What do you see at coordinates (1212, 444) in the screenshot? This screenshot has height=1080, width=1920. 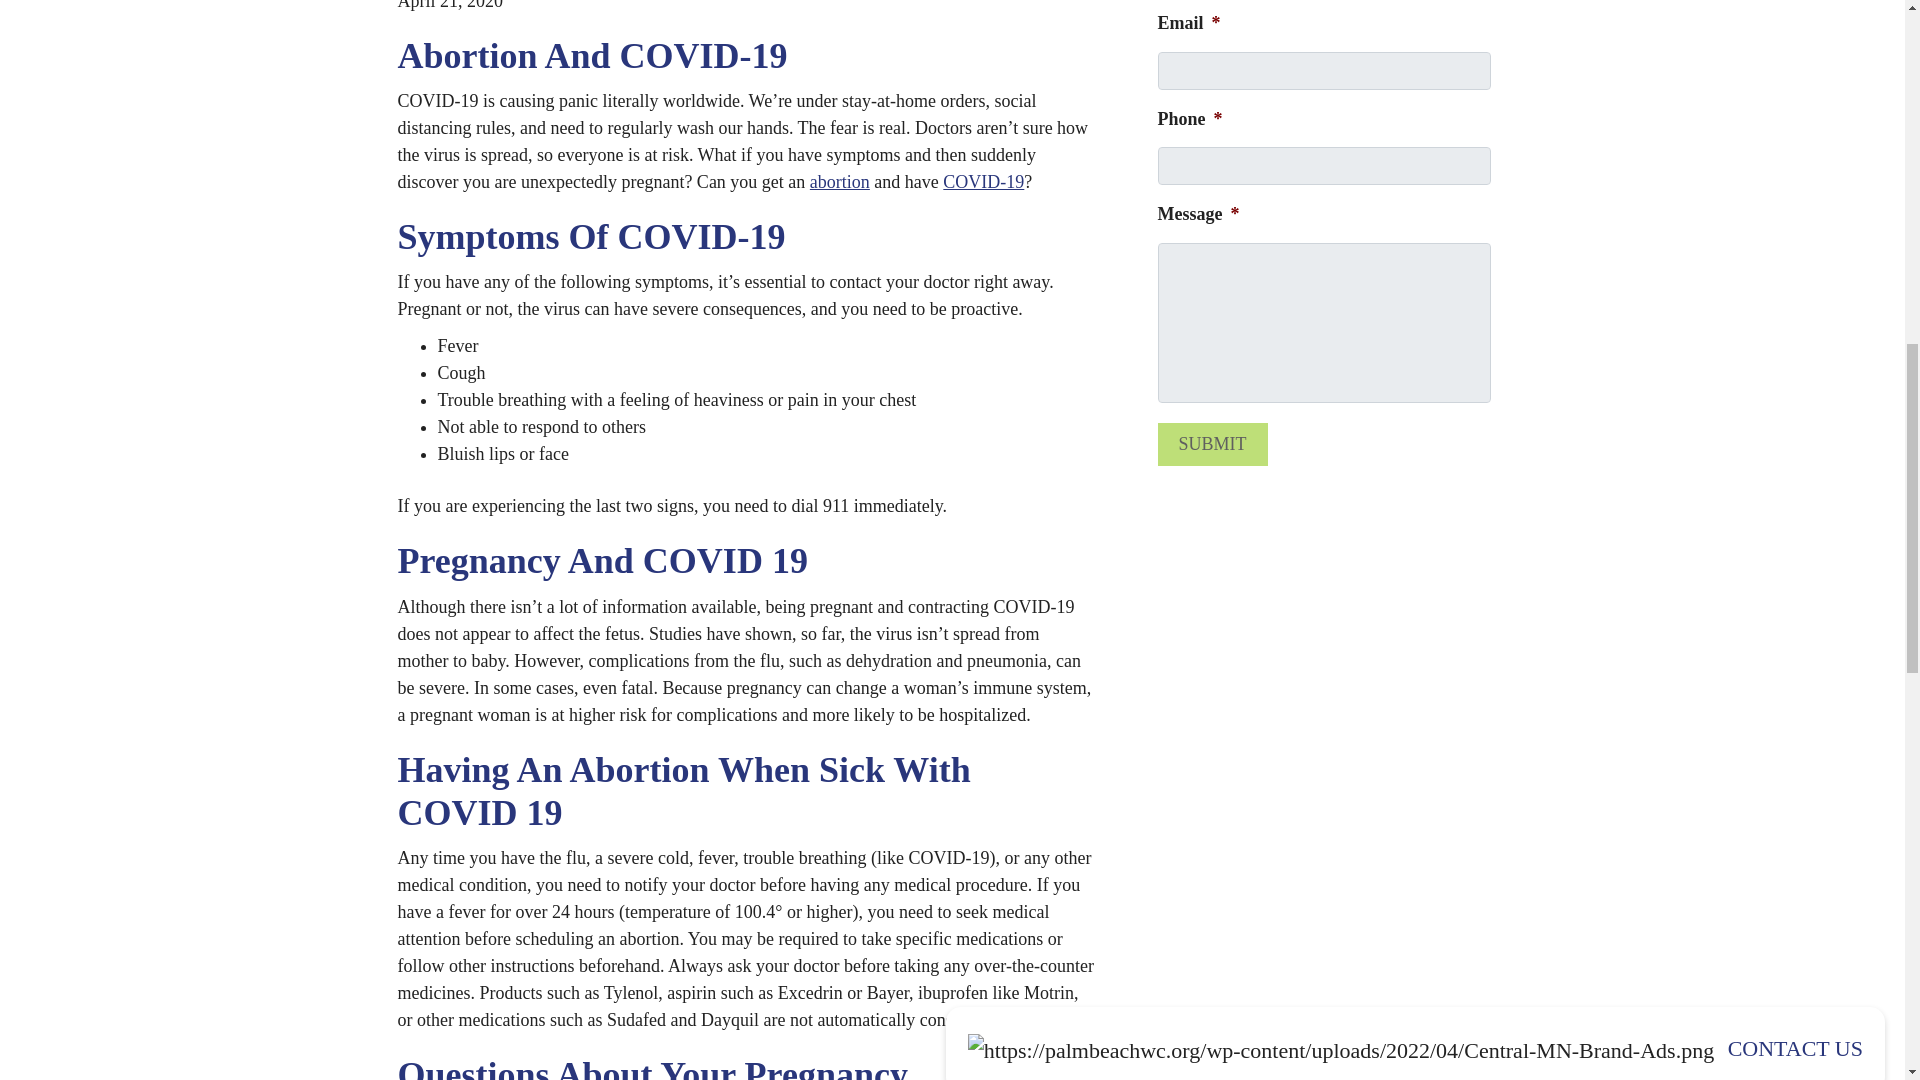 I see `Submit` at bounding box center [1212, 444].